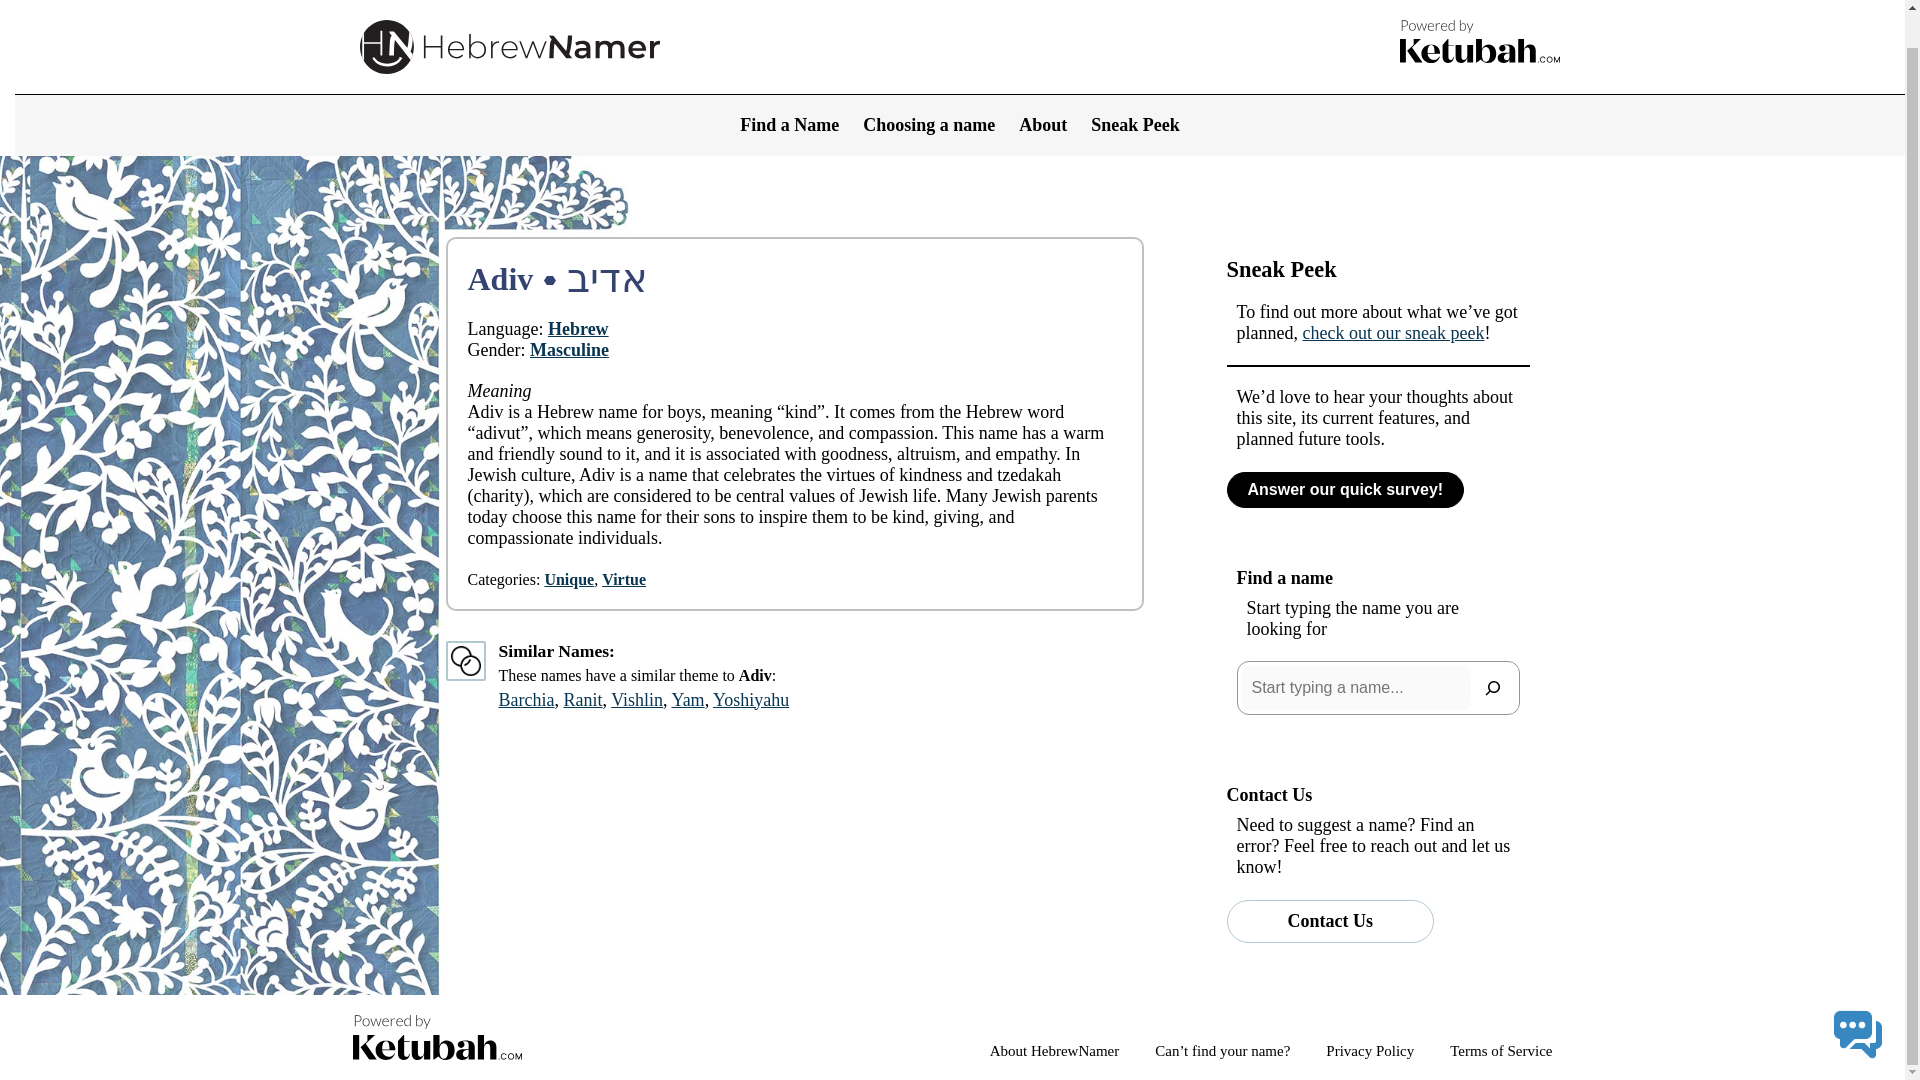 The width and height of the screenshot is (1920, 1080). I want to click on check out our sneak peek, so click(1392, 332).